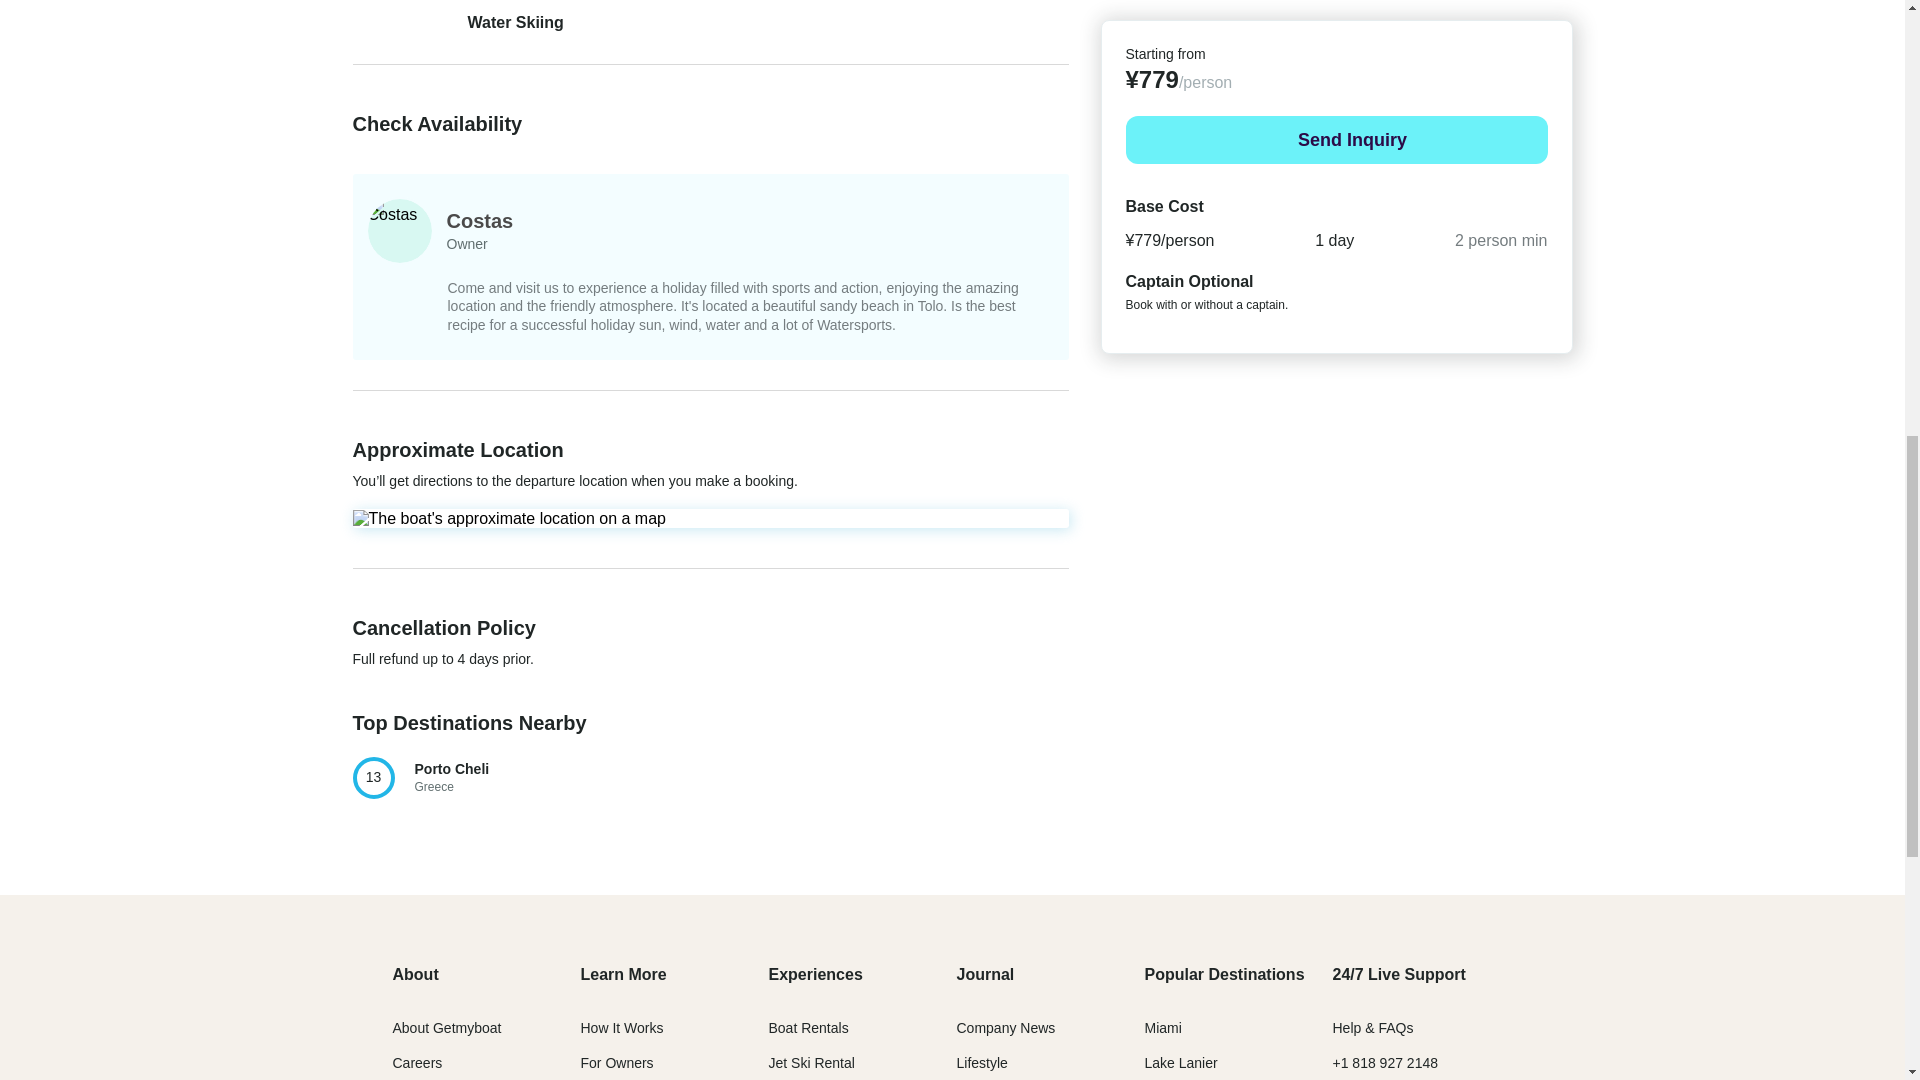 Image resolution: width=1920 pixels, height=1080 pixels. What do you see at coordinates (470, 778) in the screenshot?
I see `Jet Ski Rental` at bounding box center [470, 778].